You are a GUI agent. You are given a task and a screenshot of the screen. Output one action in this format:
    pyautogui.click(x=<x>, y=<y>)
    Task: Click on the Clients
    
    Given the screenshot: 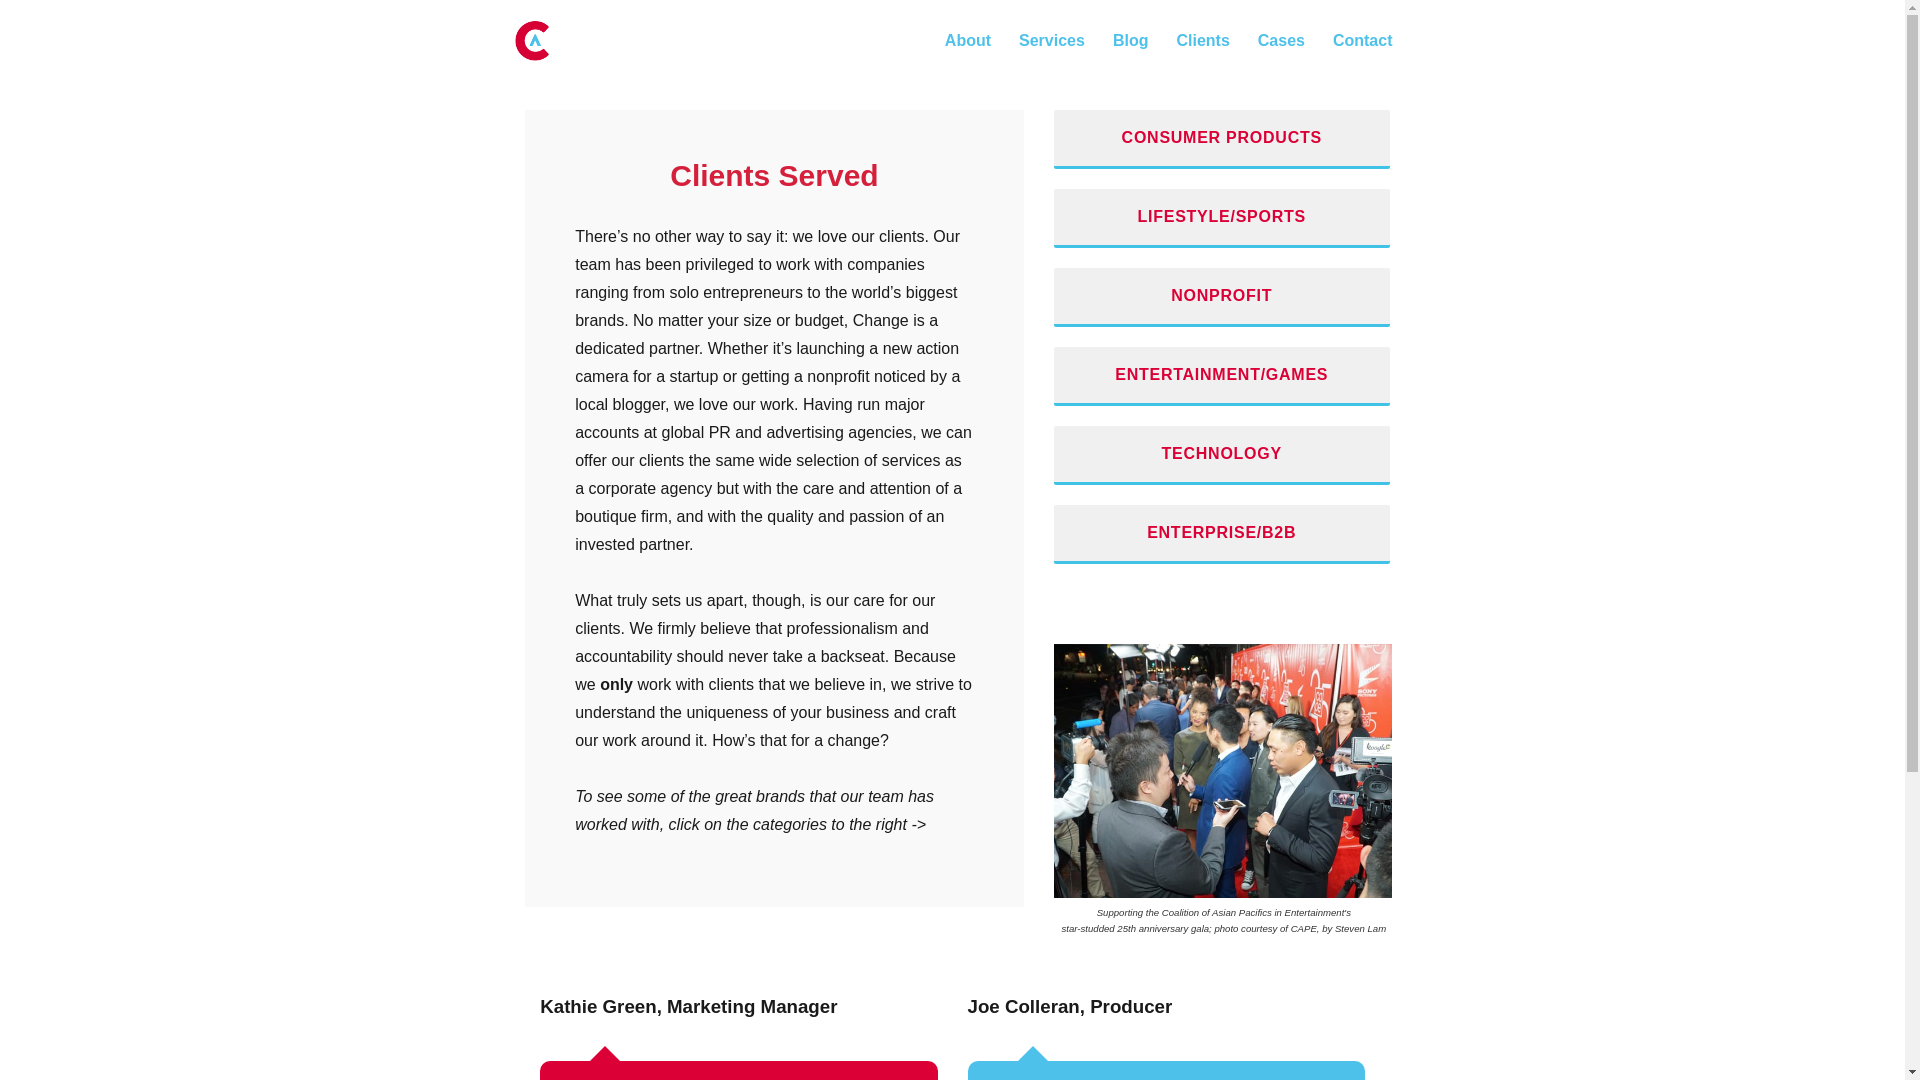 What is the action you would take?
    pyautogui.click(x=1202, y=40)
    